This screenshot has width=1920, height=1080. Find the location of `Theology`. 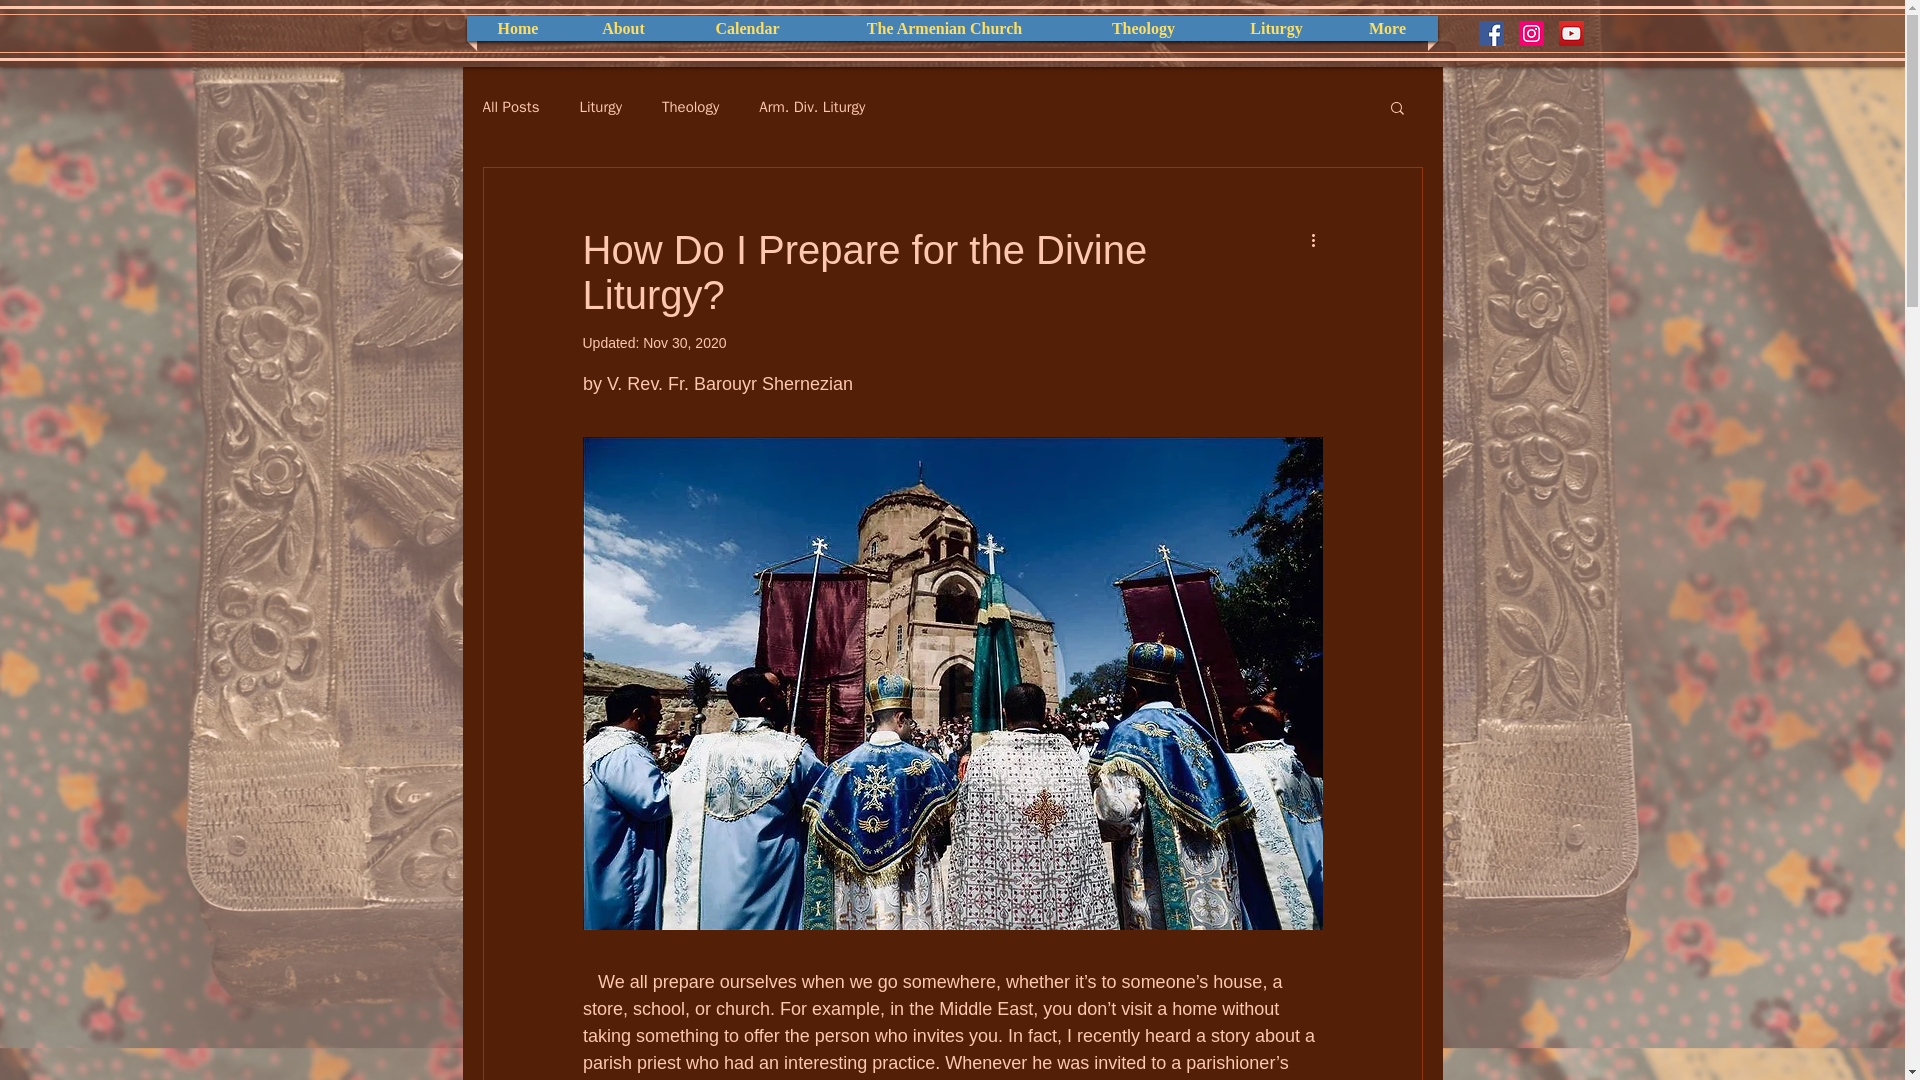

Theology is located at coordinates (690, 107).